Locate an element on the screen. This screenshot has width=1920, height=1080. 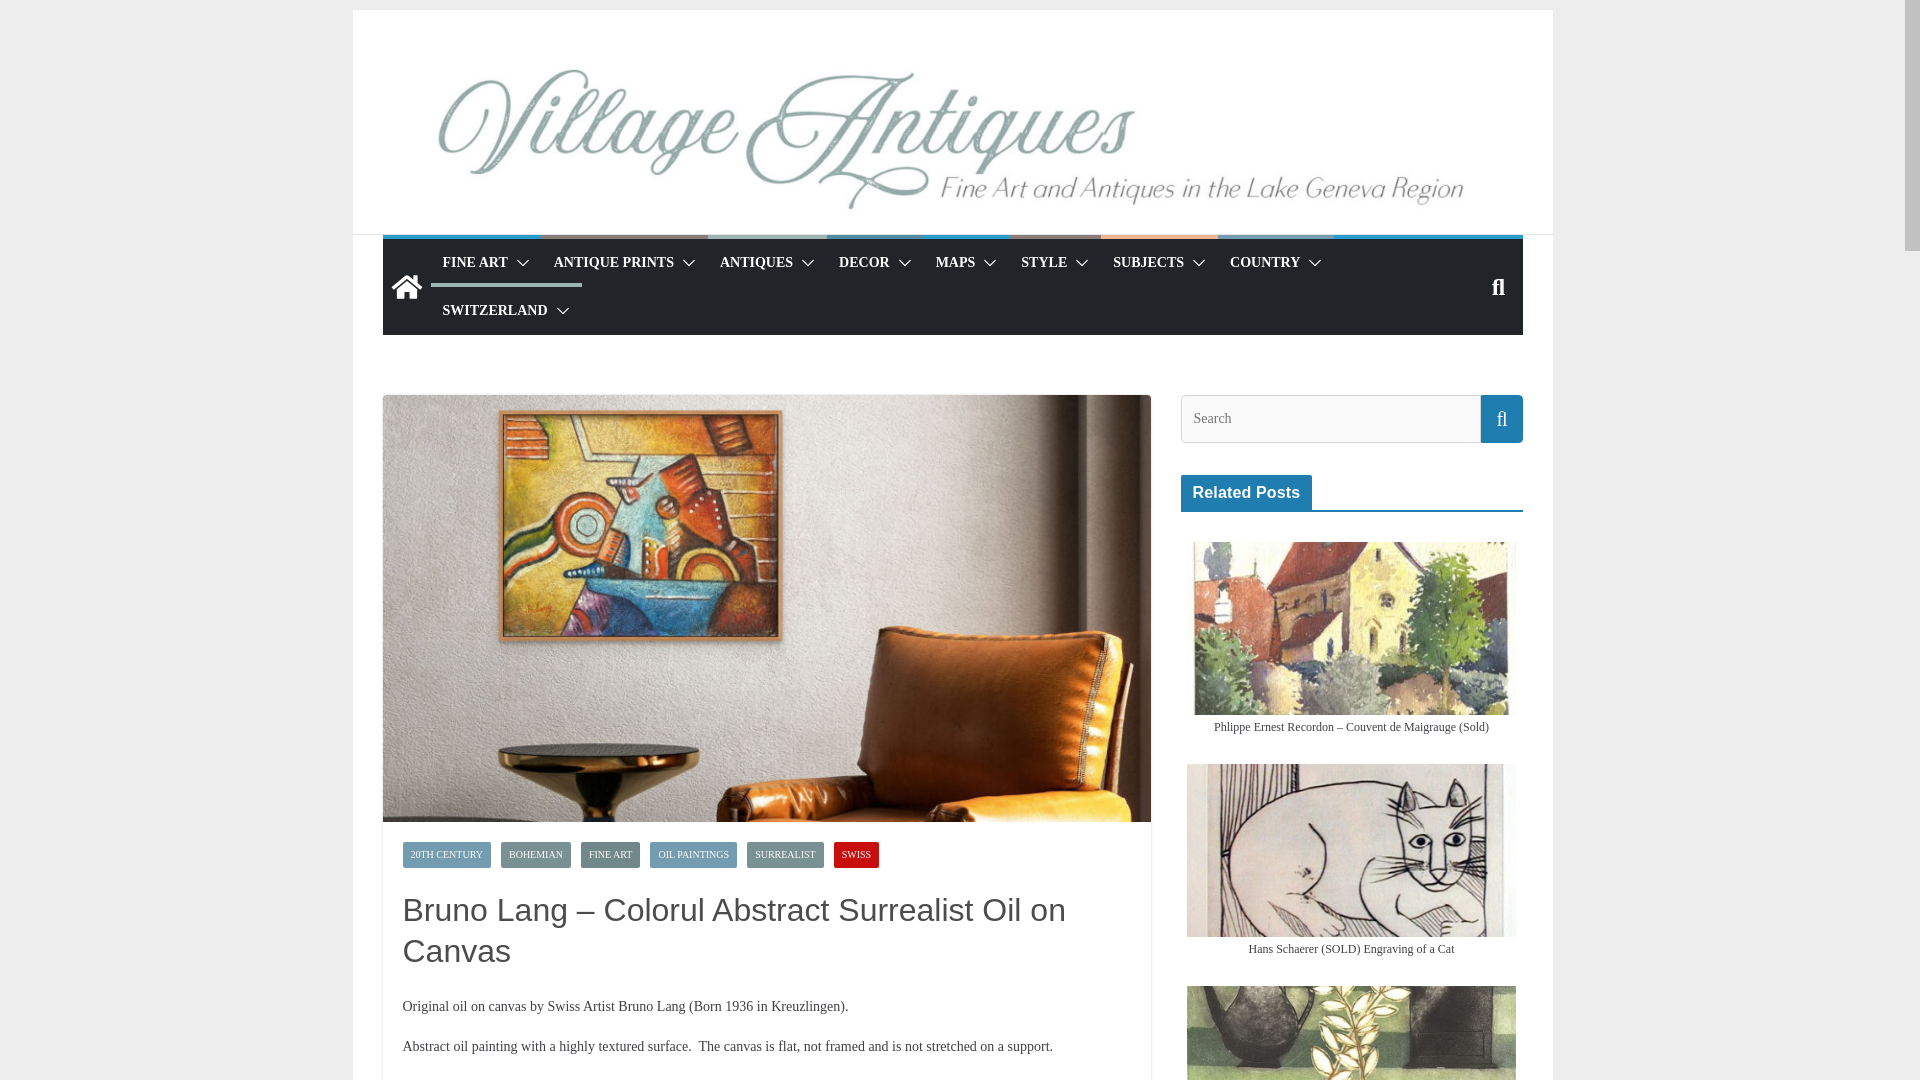
ANTIQUES is located at coordinates (756, 262).